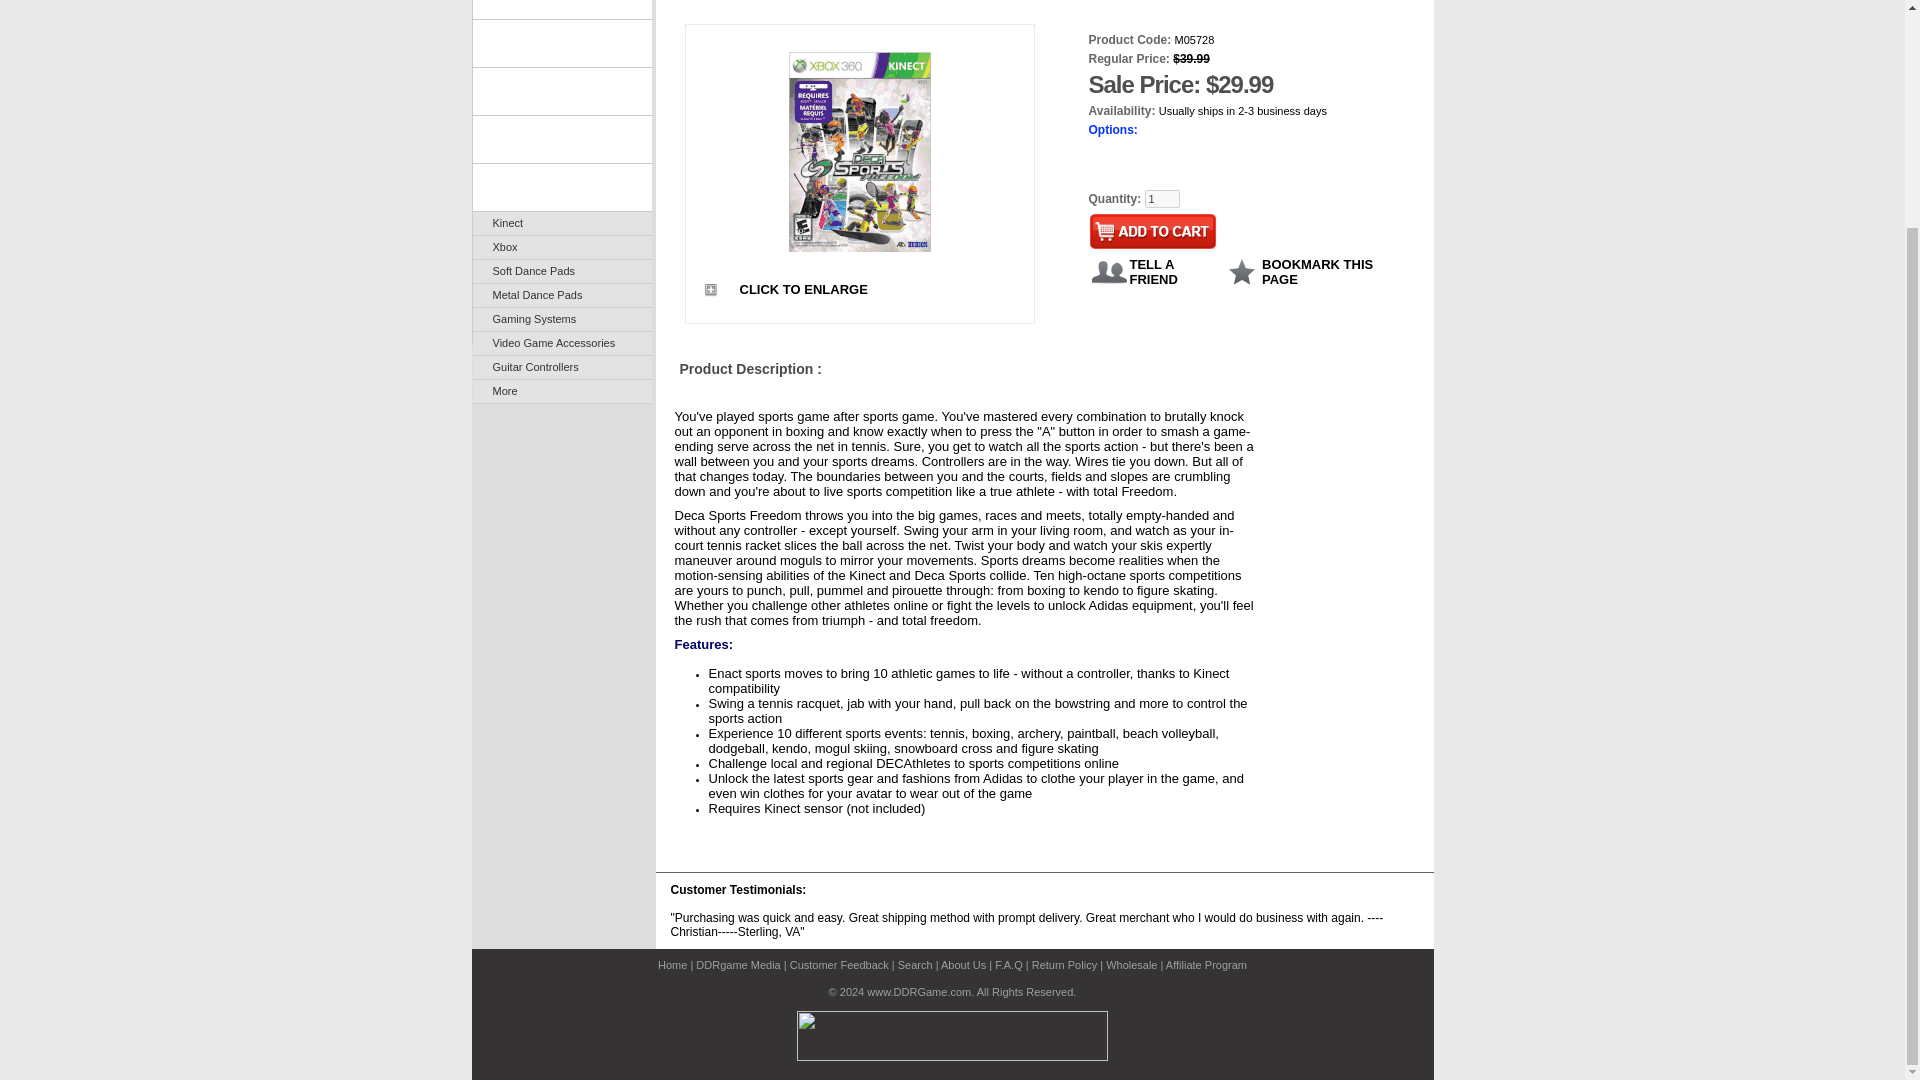  Describe the element at coordinates (1161, 199) in the screenshot. I see `1` at that location.